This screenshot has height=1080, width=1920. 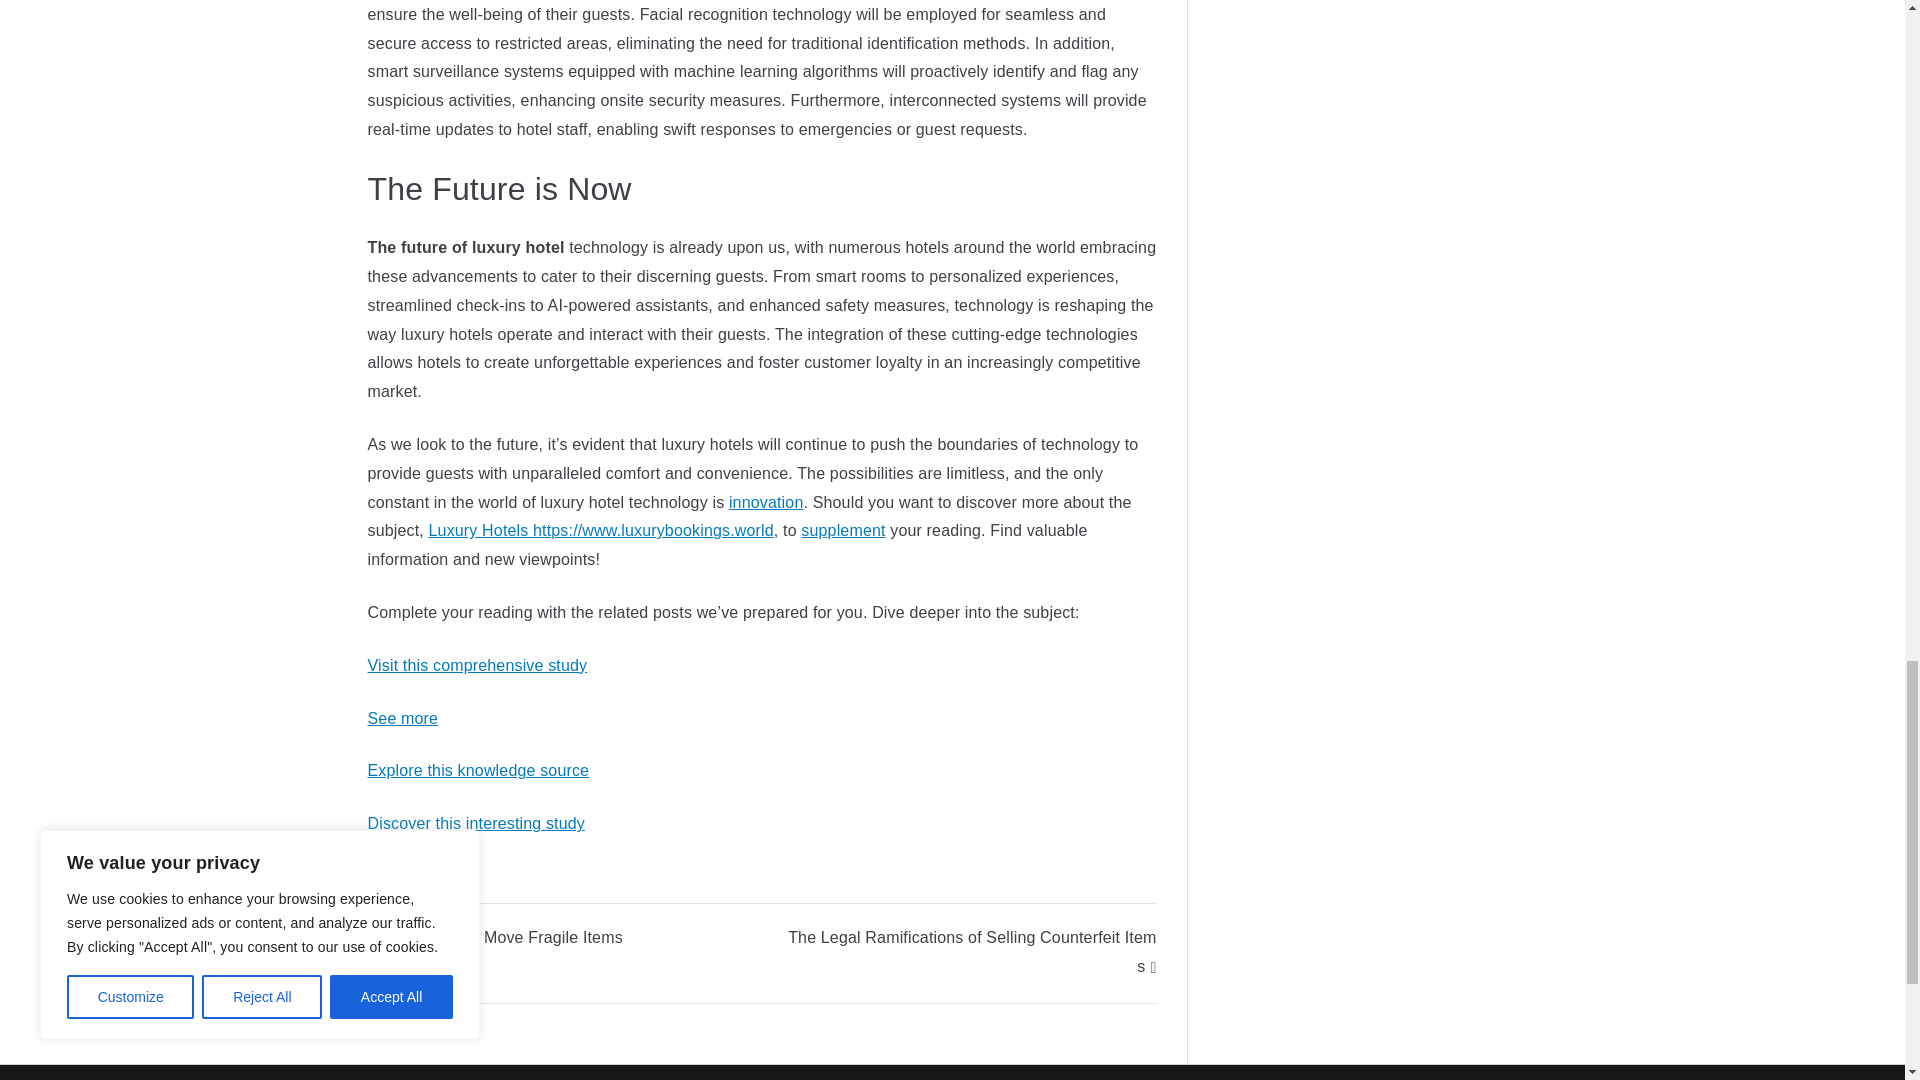 I want to click on Visit this comprehensive study, so click(x=478, y=664).